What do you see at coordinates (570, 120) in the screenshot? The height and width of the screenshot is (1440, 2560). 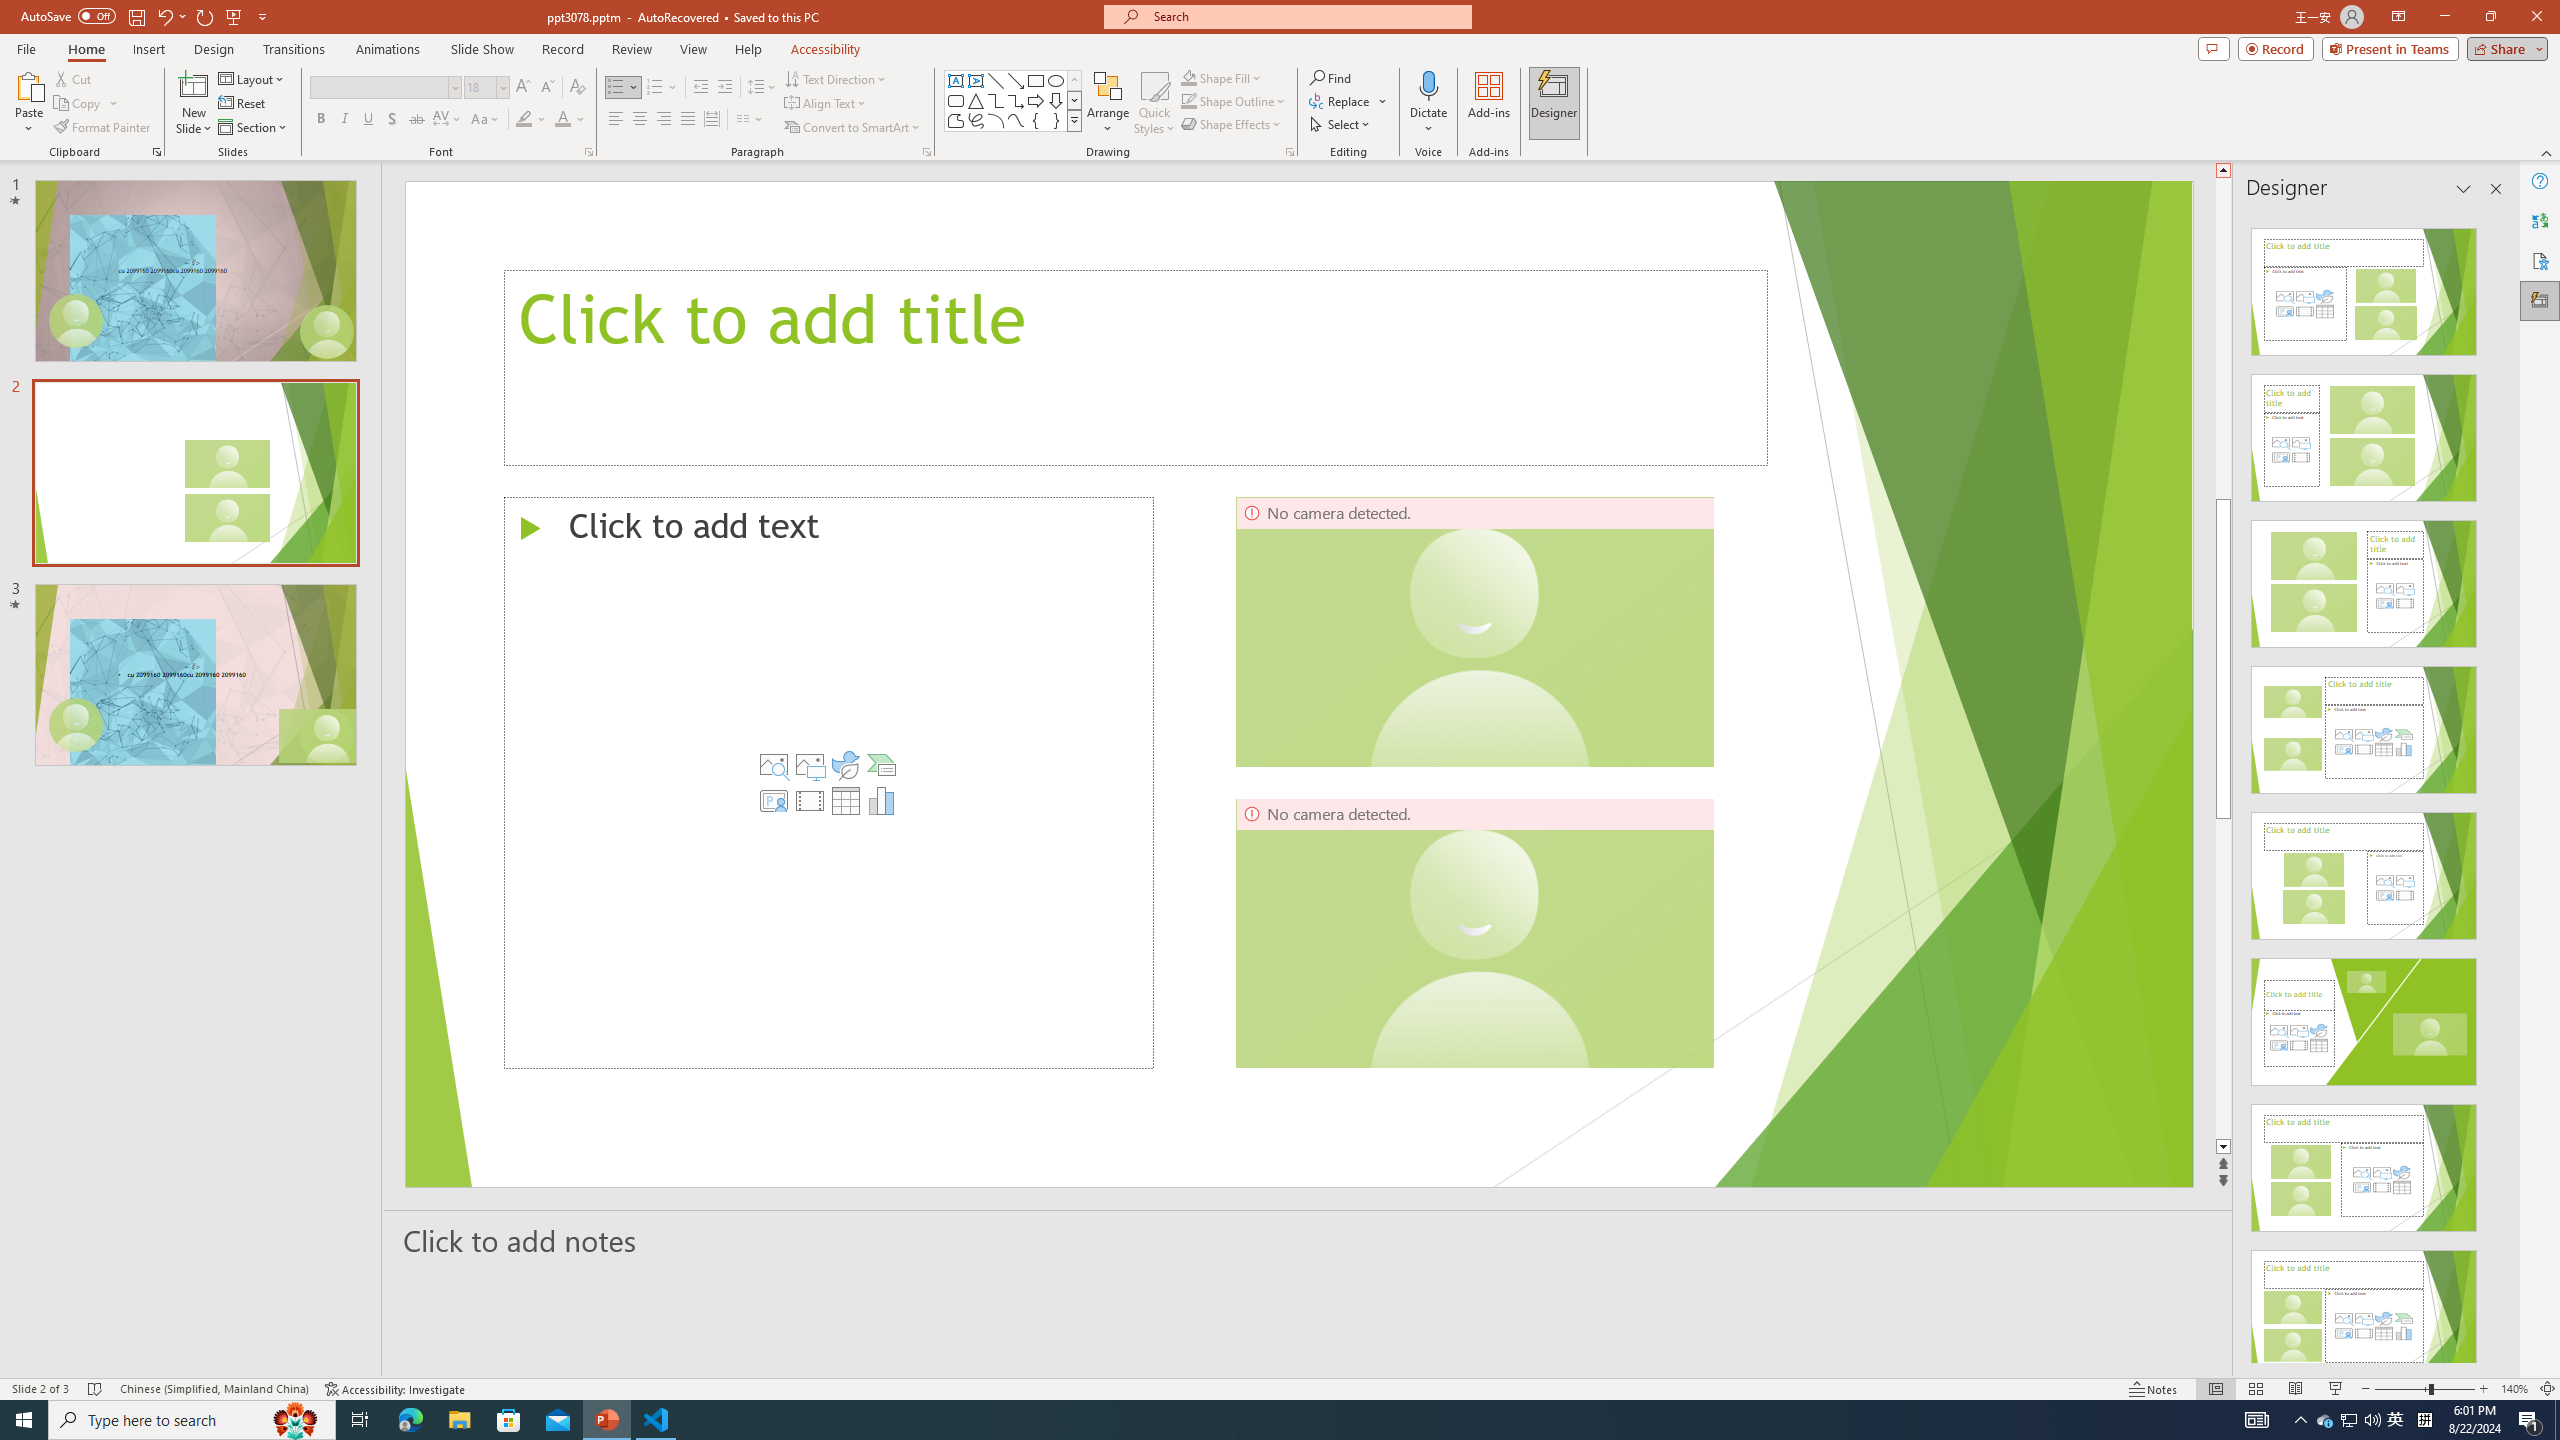 I see `Font Color` at bounding box center [570, 120].